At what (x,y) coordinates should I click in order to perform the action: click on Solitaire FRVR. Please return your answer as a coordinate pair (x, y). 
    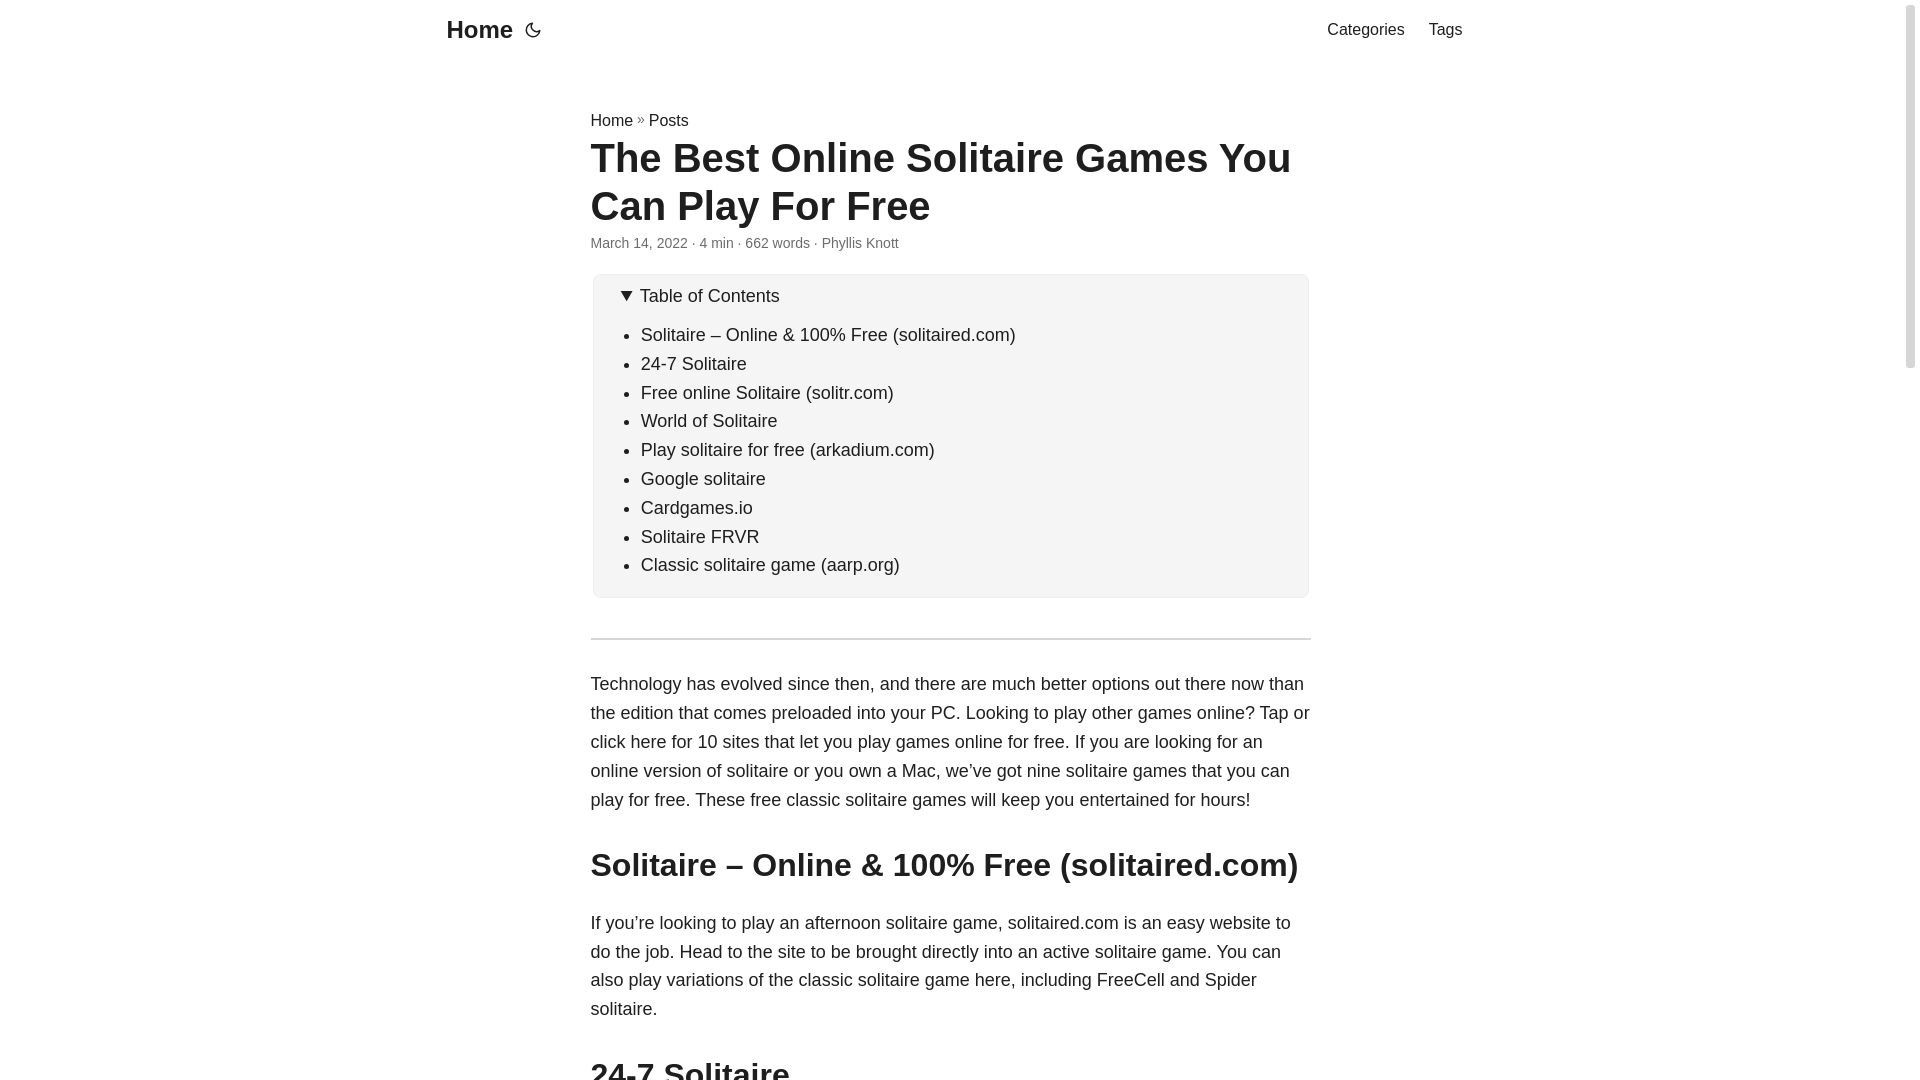
    Looking at the image, I should click on (700, 536).